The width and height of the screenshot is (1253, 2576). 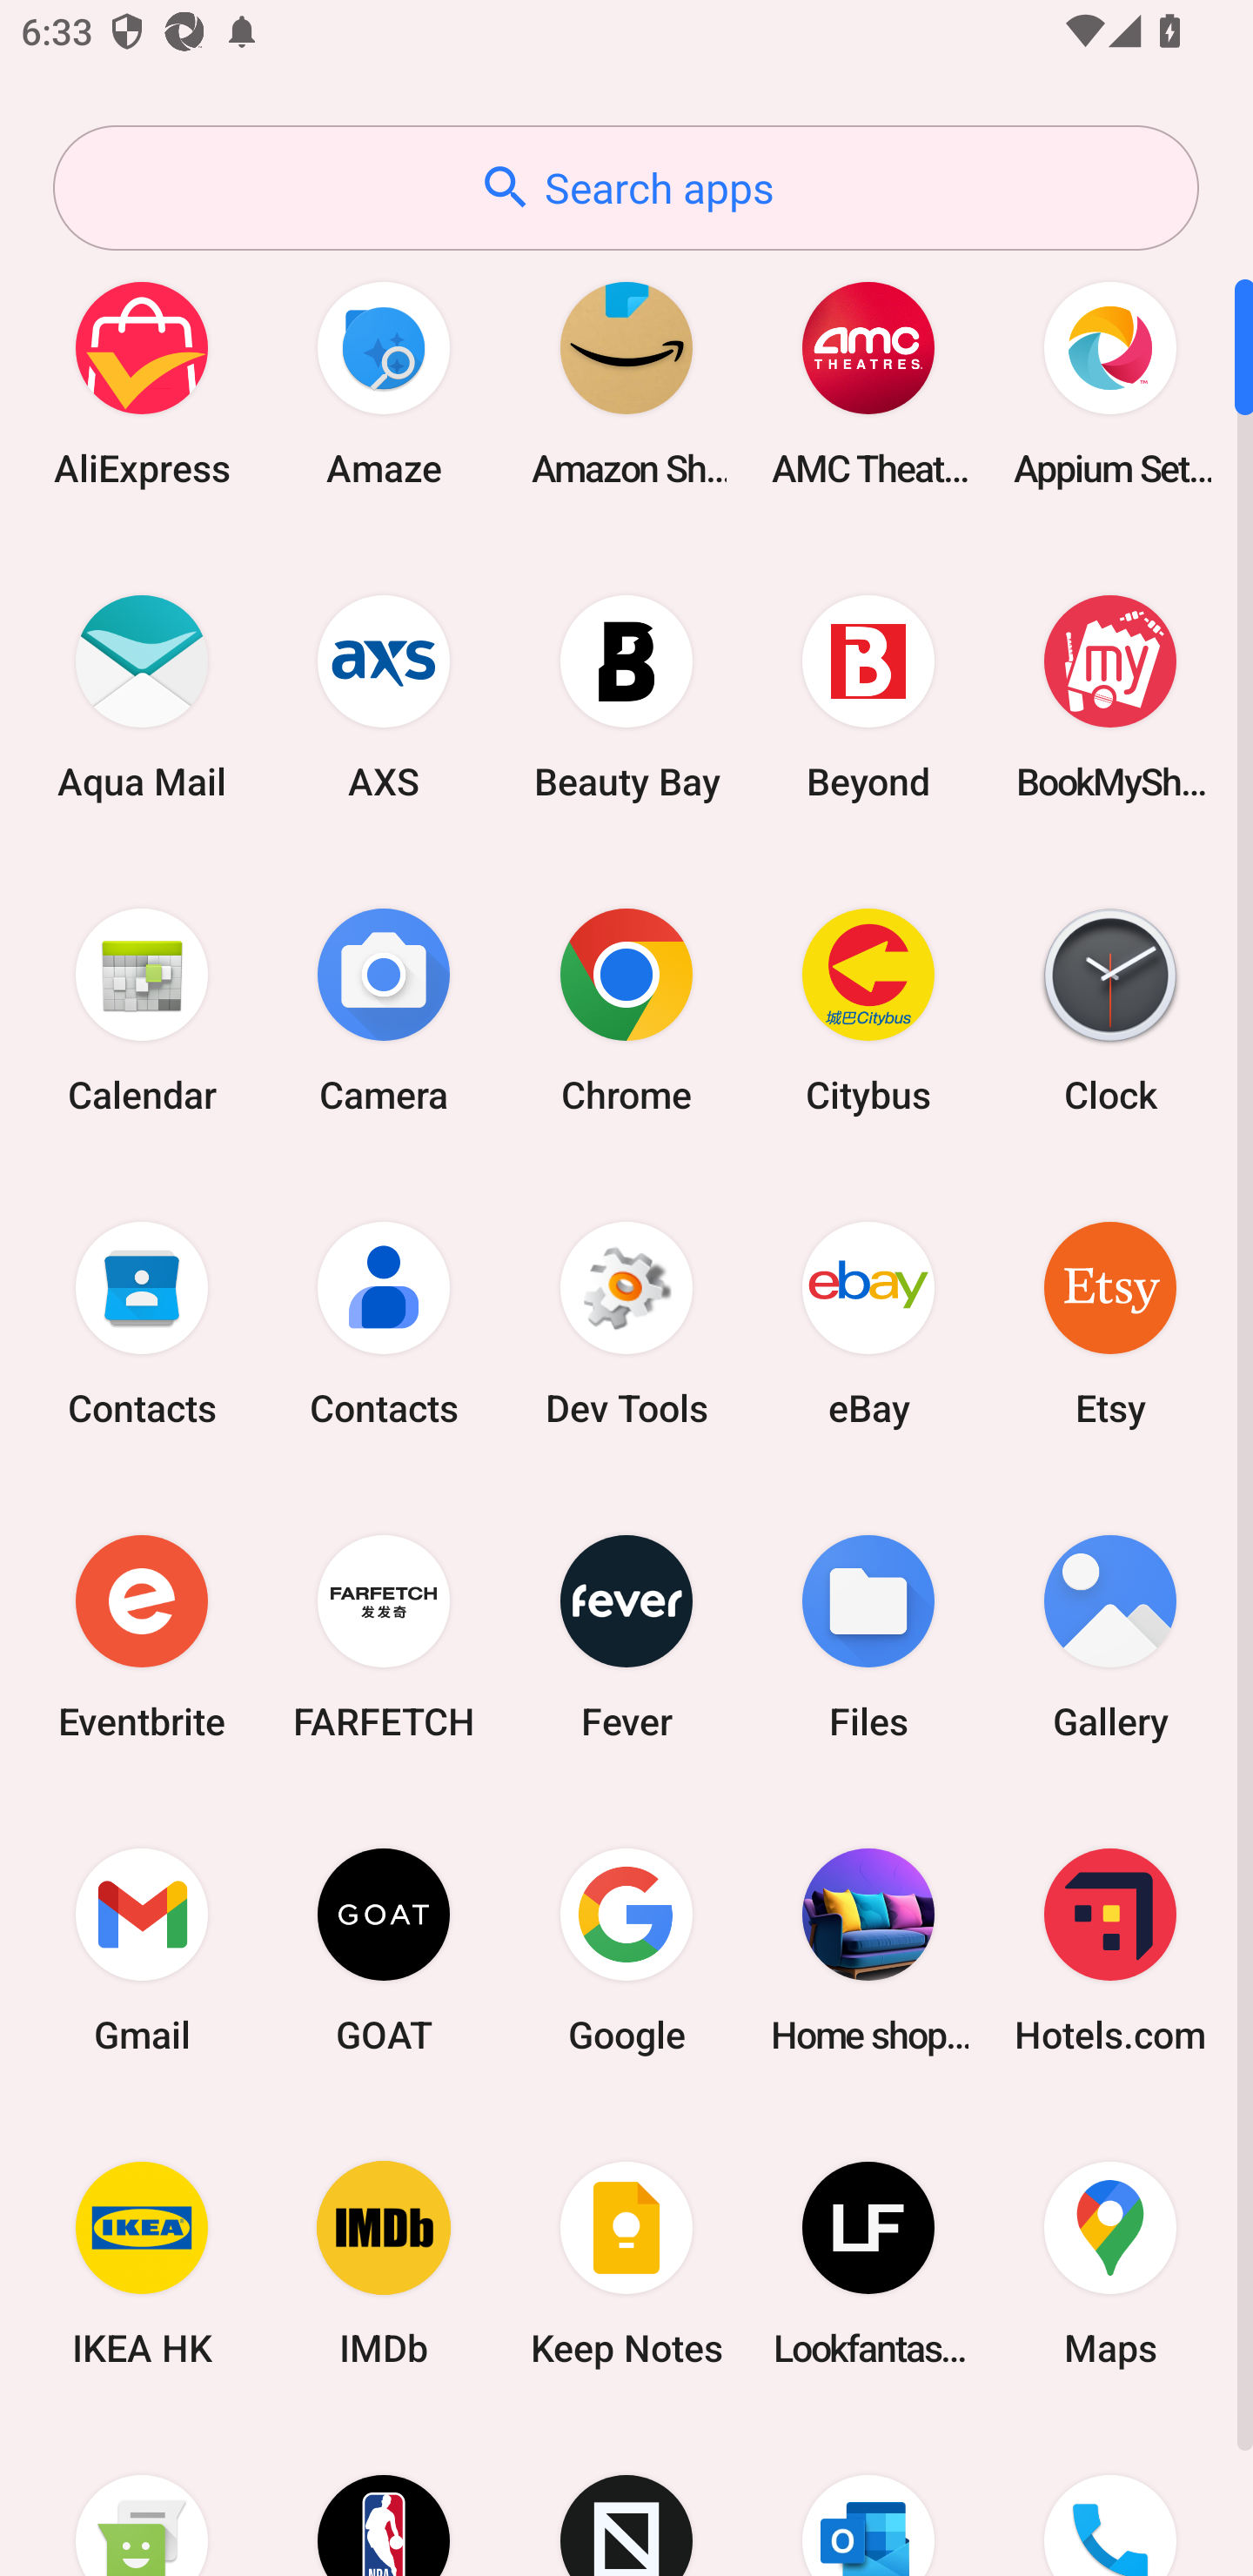 I want to click on Citybus, so click(x=868, y=1010).